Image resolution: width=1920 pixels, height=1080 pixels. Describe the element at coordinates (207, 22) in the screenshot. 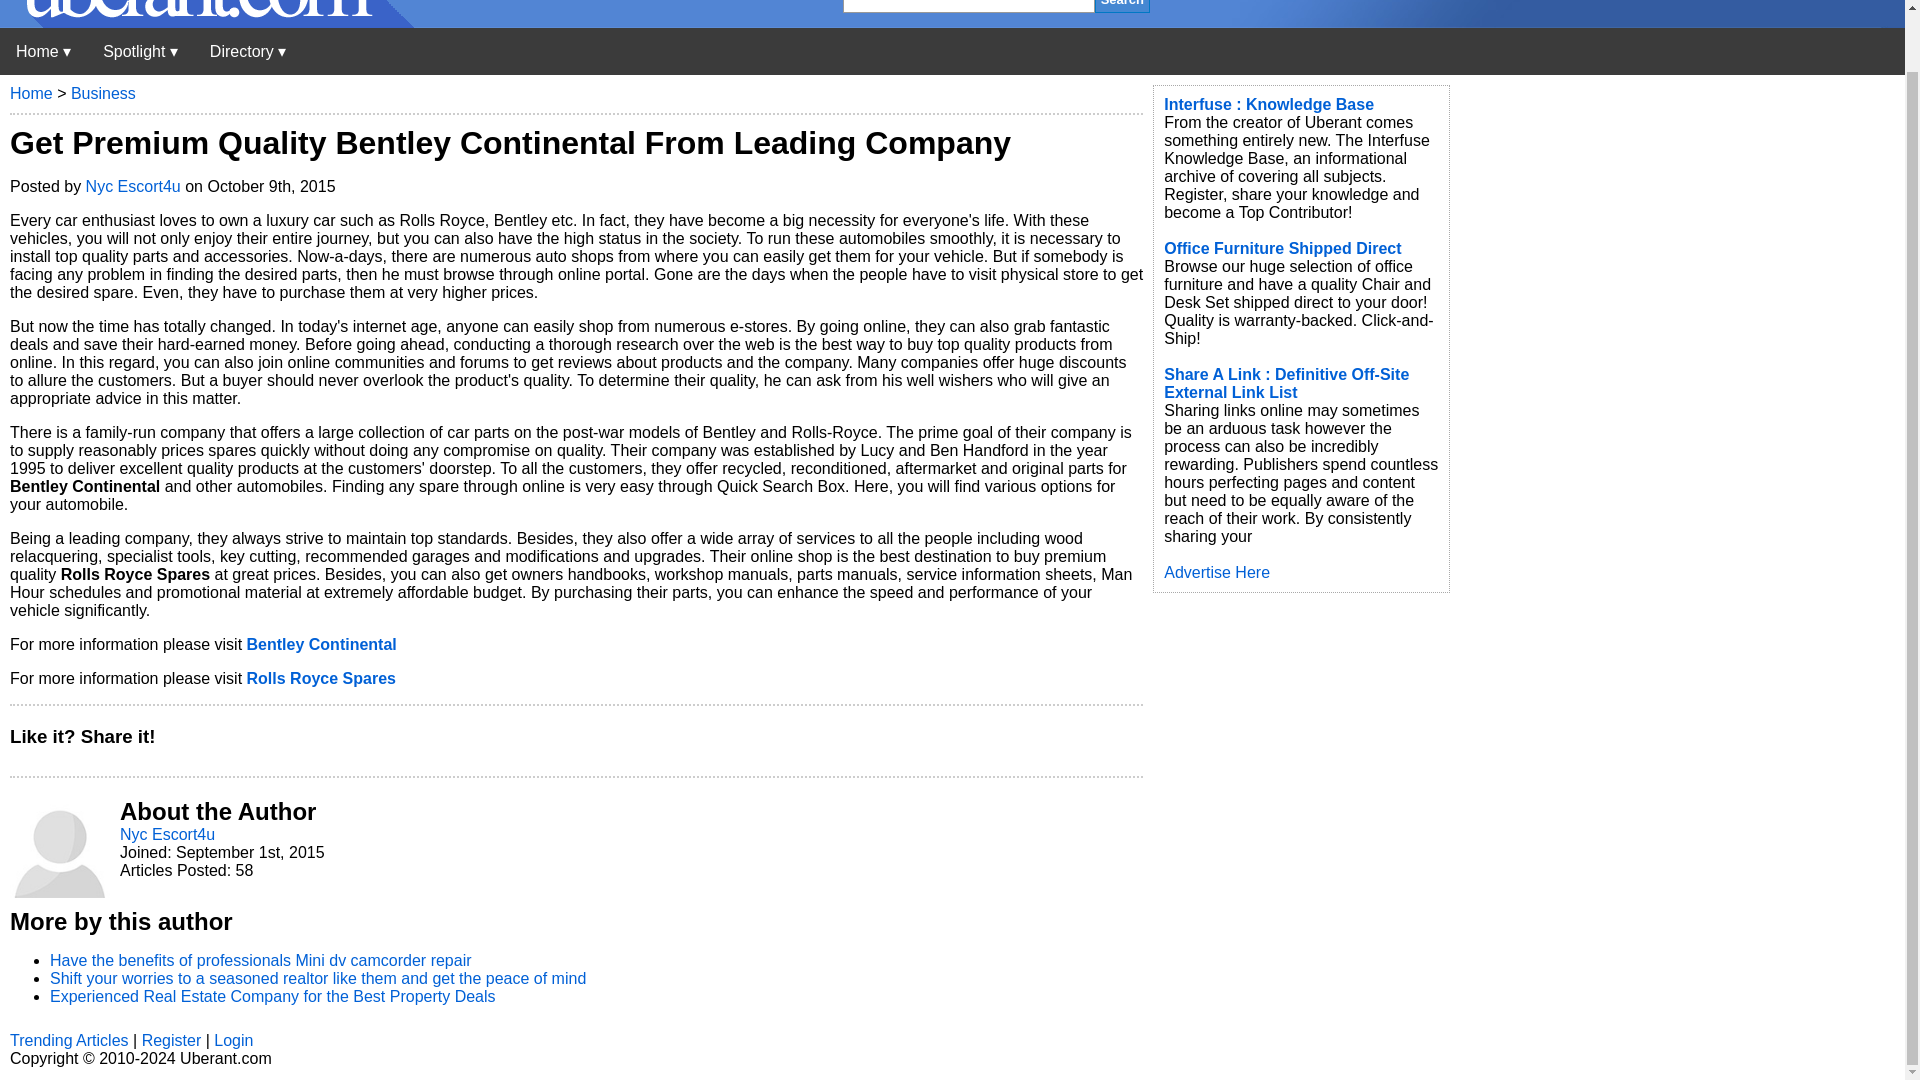

I see `Uberant` at that location.